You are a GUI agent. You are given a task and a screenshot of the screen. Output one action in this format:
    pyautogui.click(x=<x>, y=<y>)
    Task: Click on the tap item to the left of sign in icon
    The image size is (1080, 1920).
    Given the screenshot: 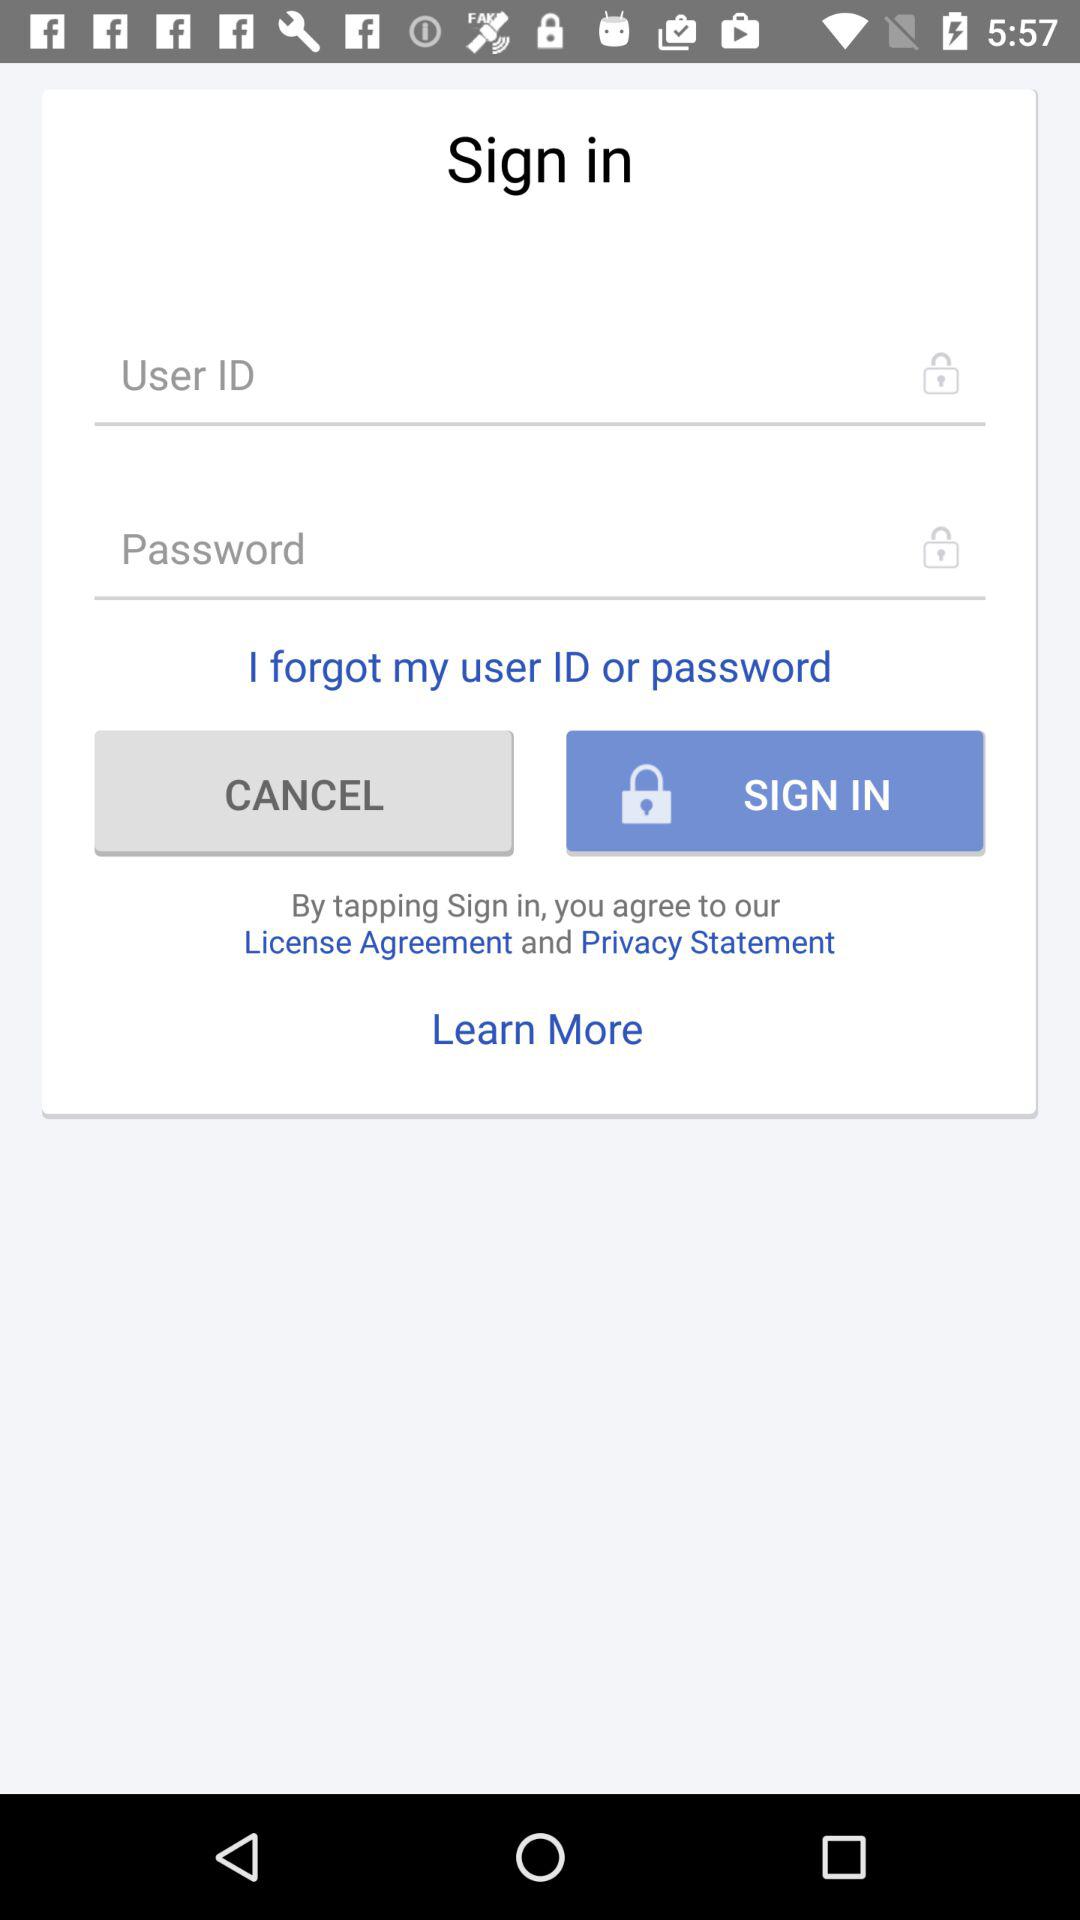 What is the action you would take?
    pyautogui.click(x=304, y=793)
    